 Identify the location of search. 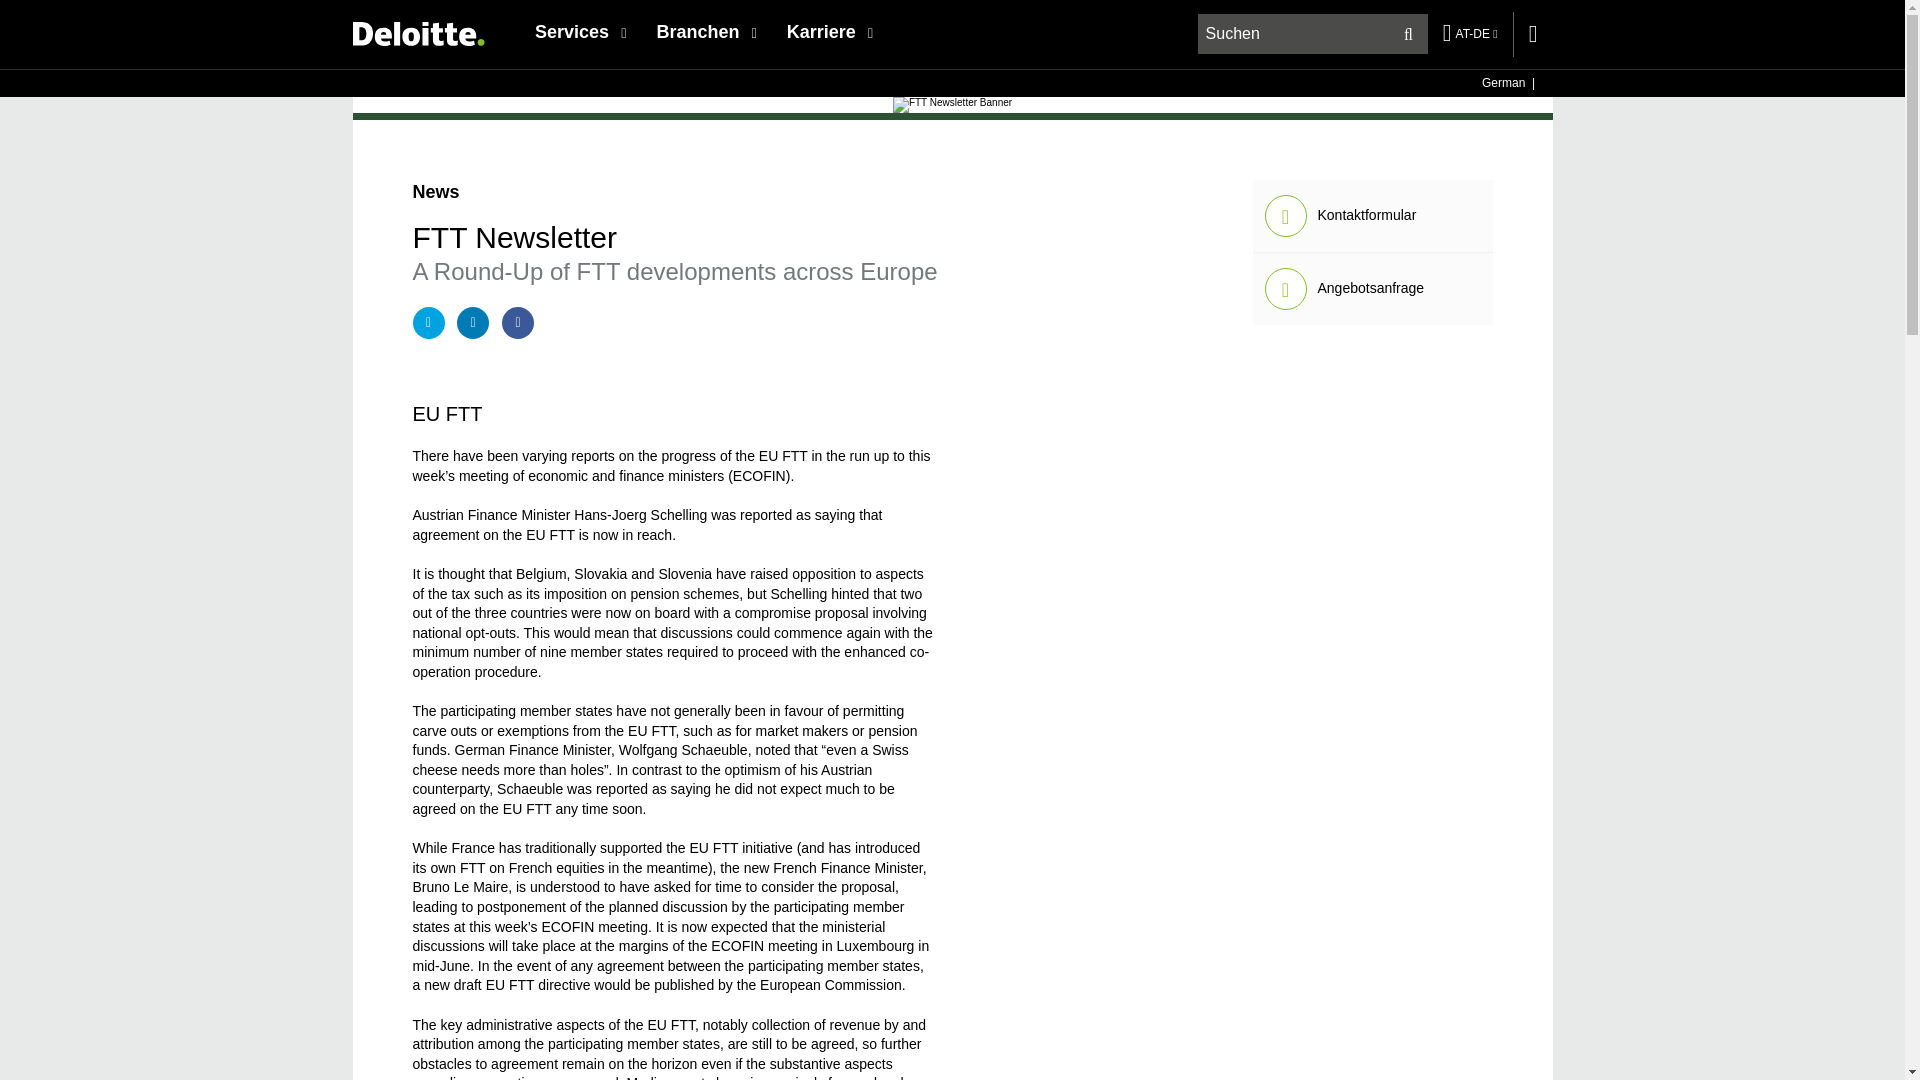
(1313, 34).